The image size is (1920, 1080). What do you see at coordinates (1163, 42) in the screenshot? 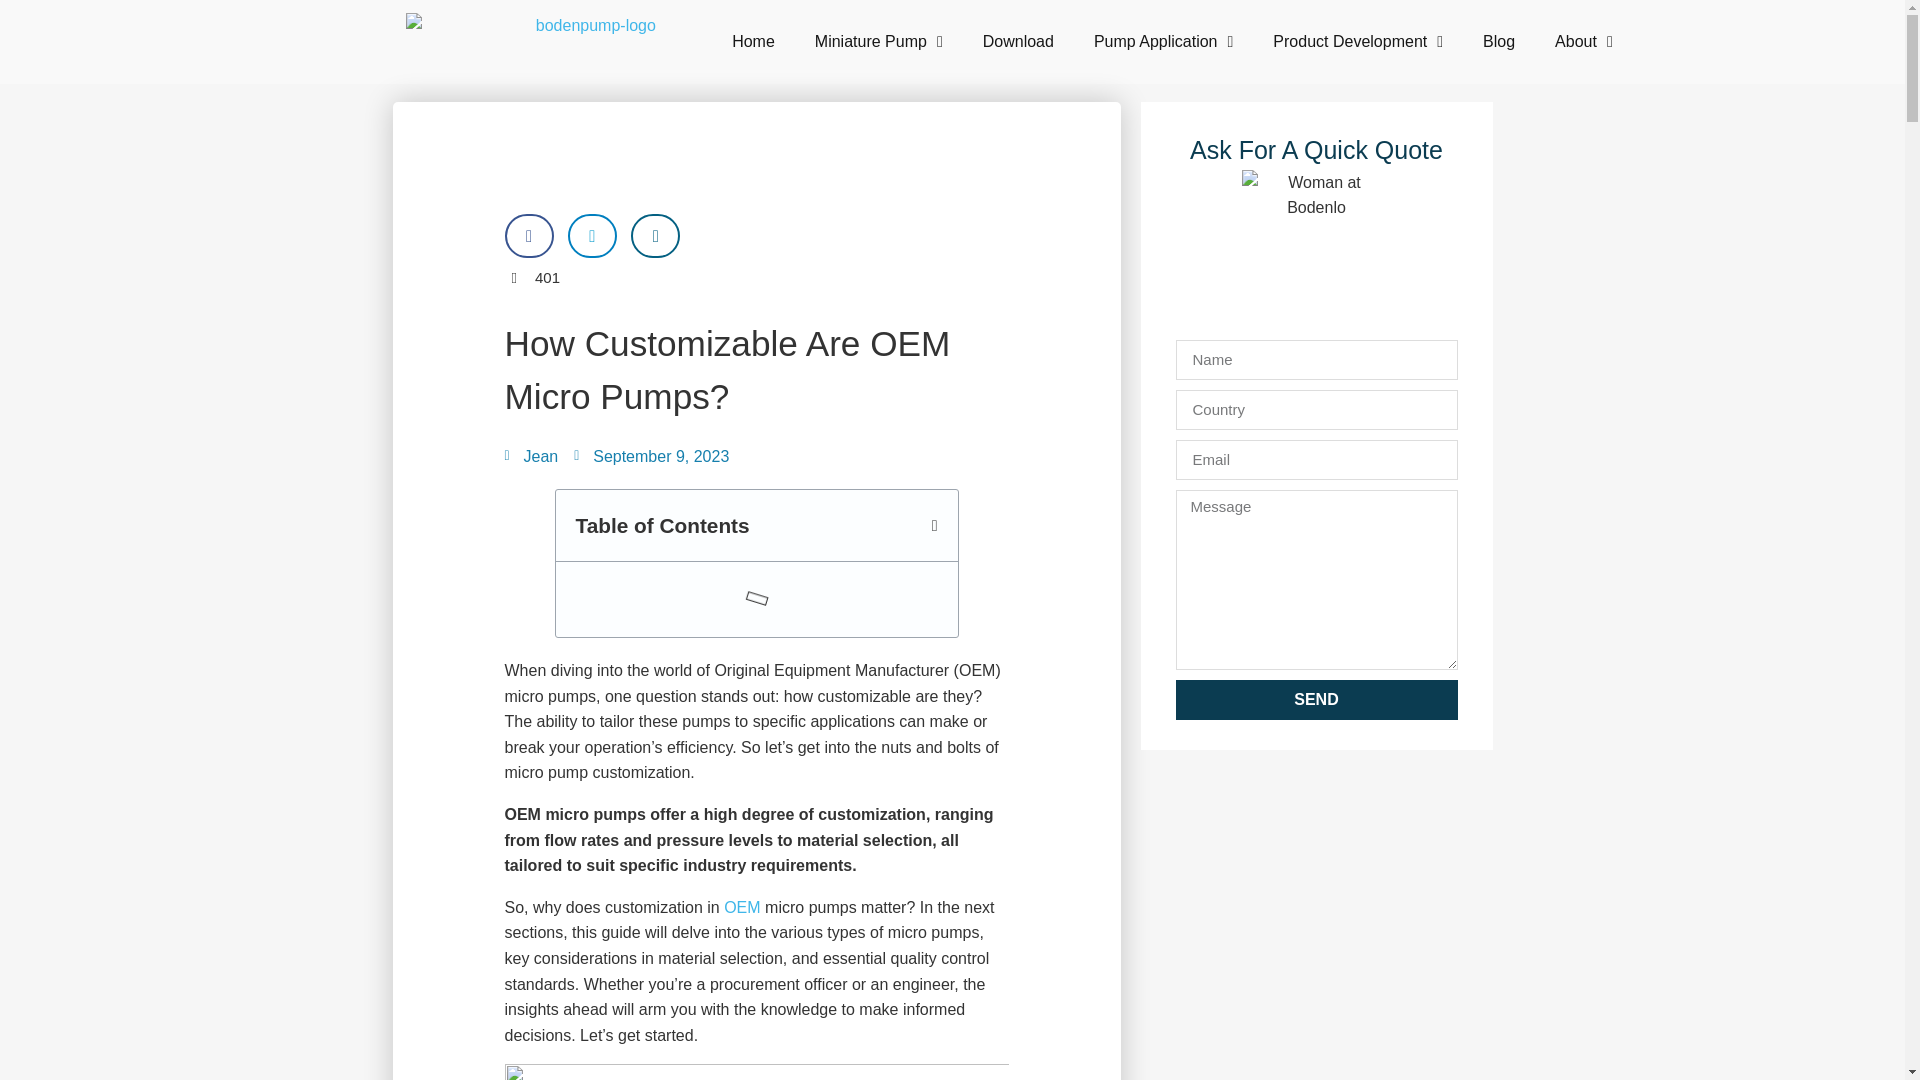
I see `Pump Application` at bounding box center [1163, 42].